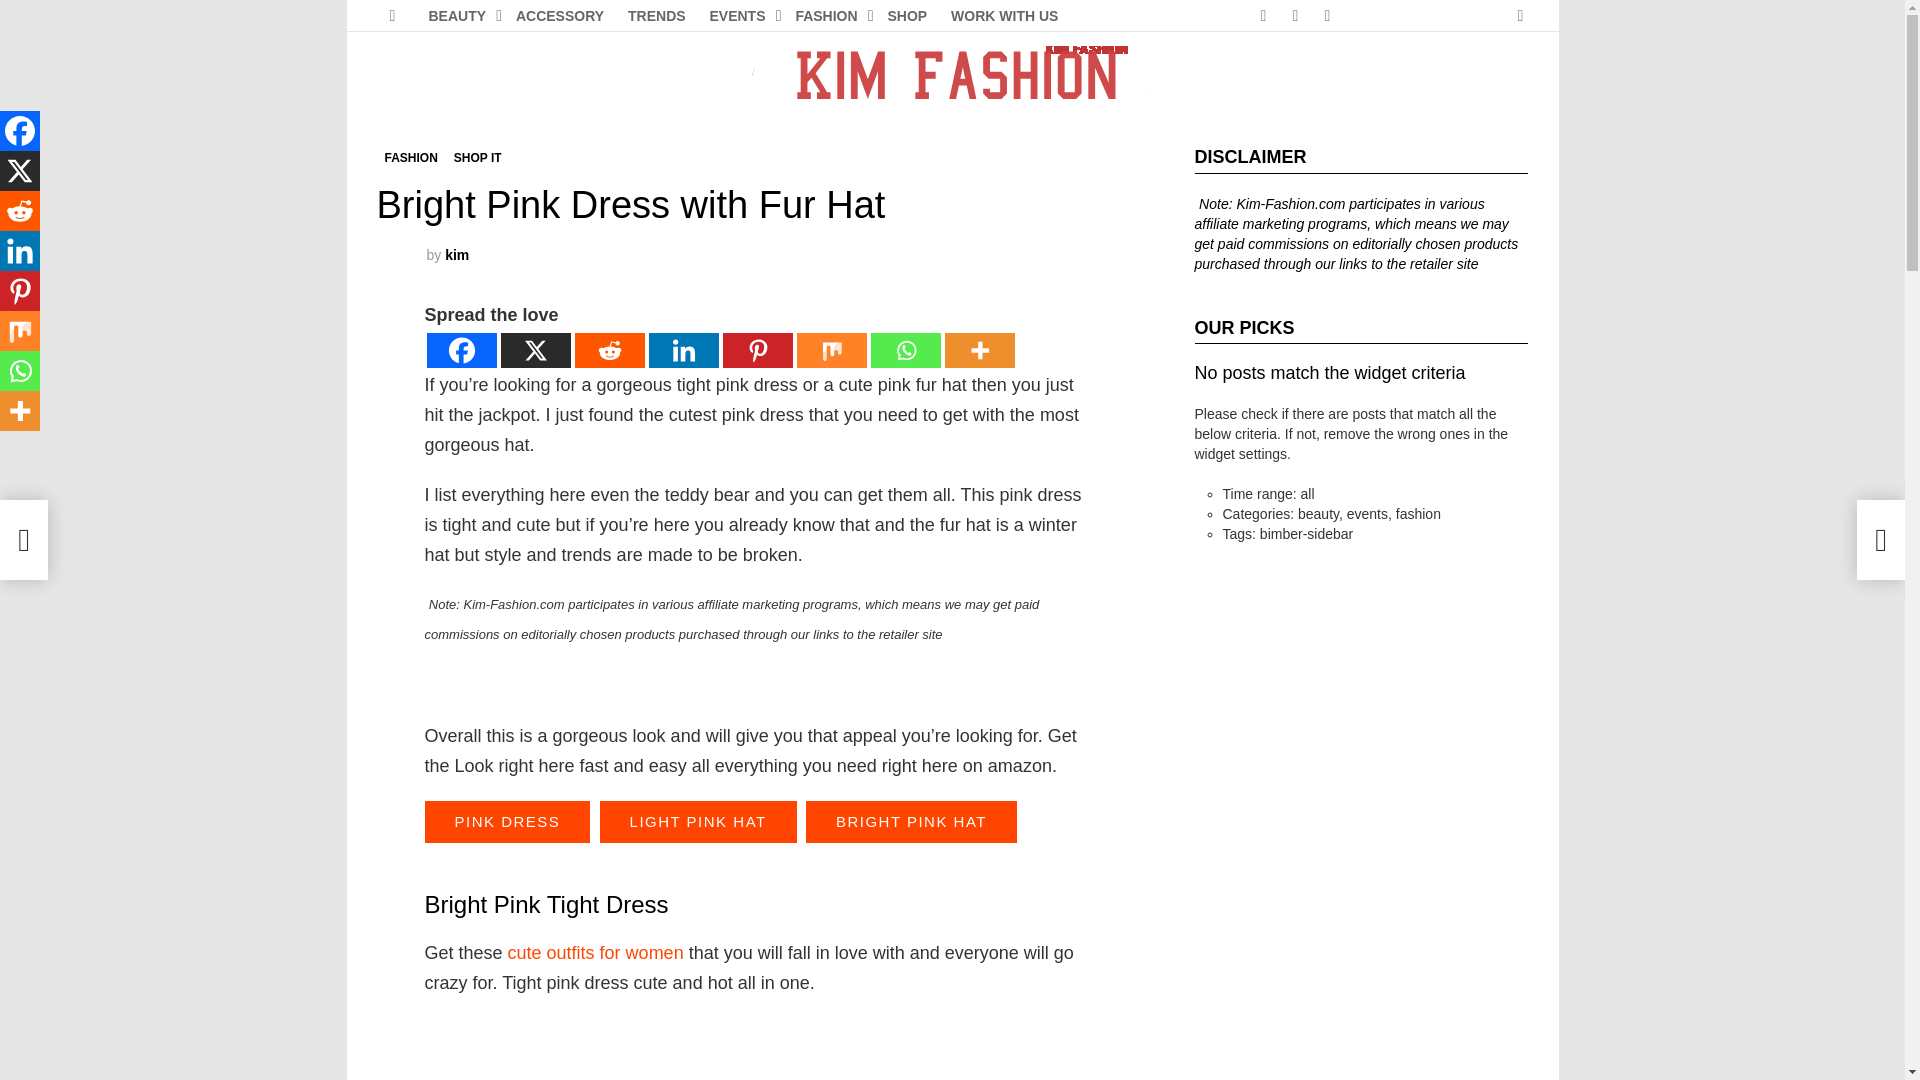 This screenshot has height=1080, width=1920. Describe the element at coordinates (534, 350) in the screenshot. I see `X` at that location.